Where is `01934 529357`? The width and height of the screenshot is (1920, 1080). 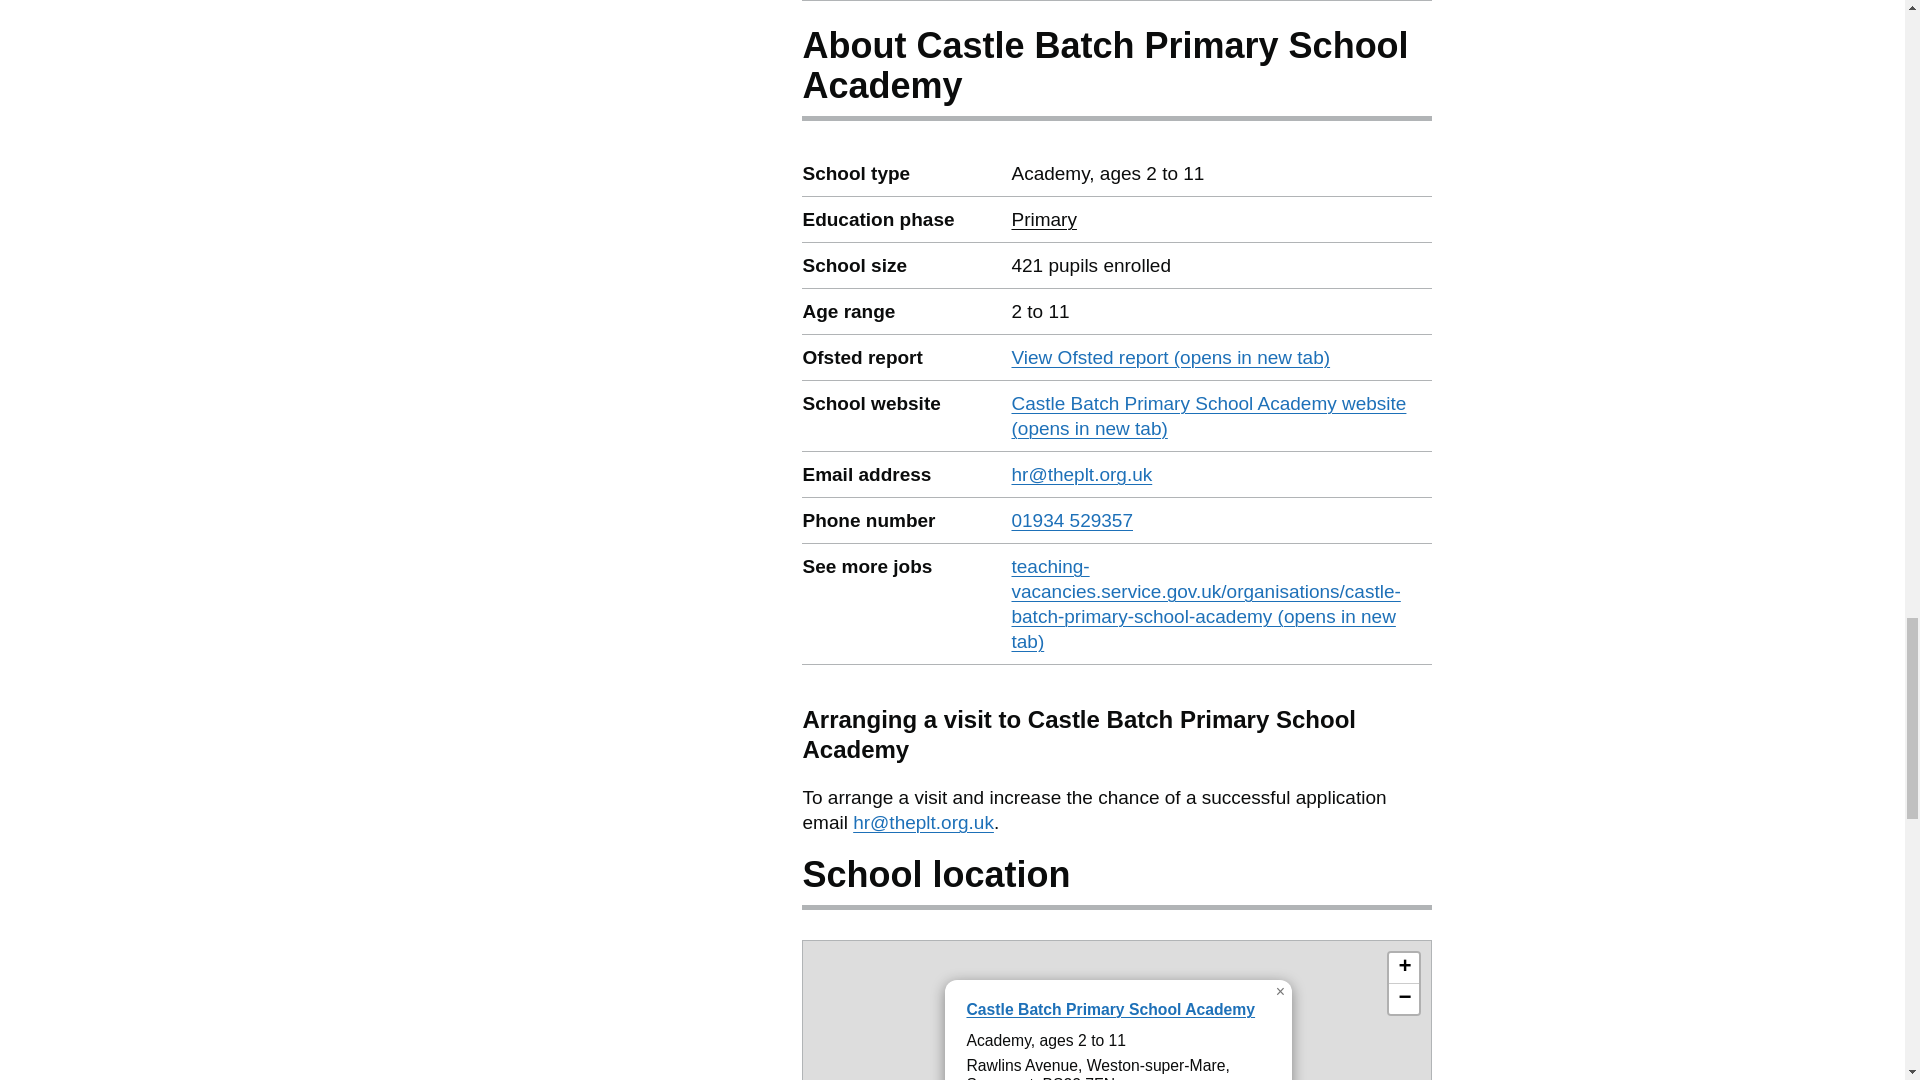
01934 529357 is located at coordinates (1072, 520).